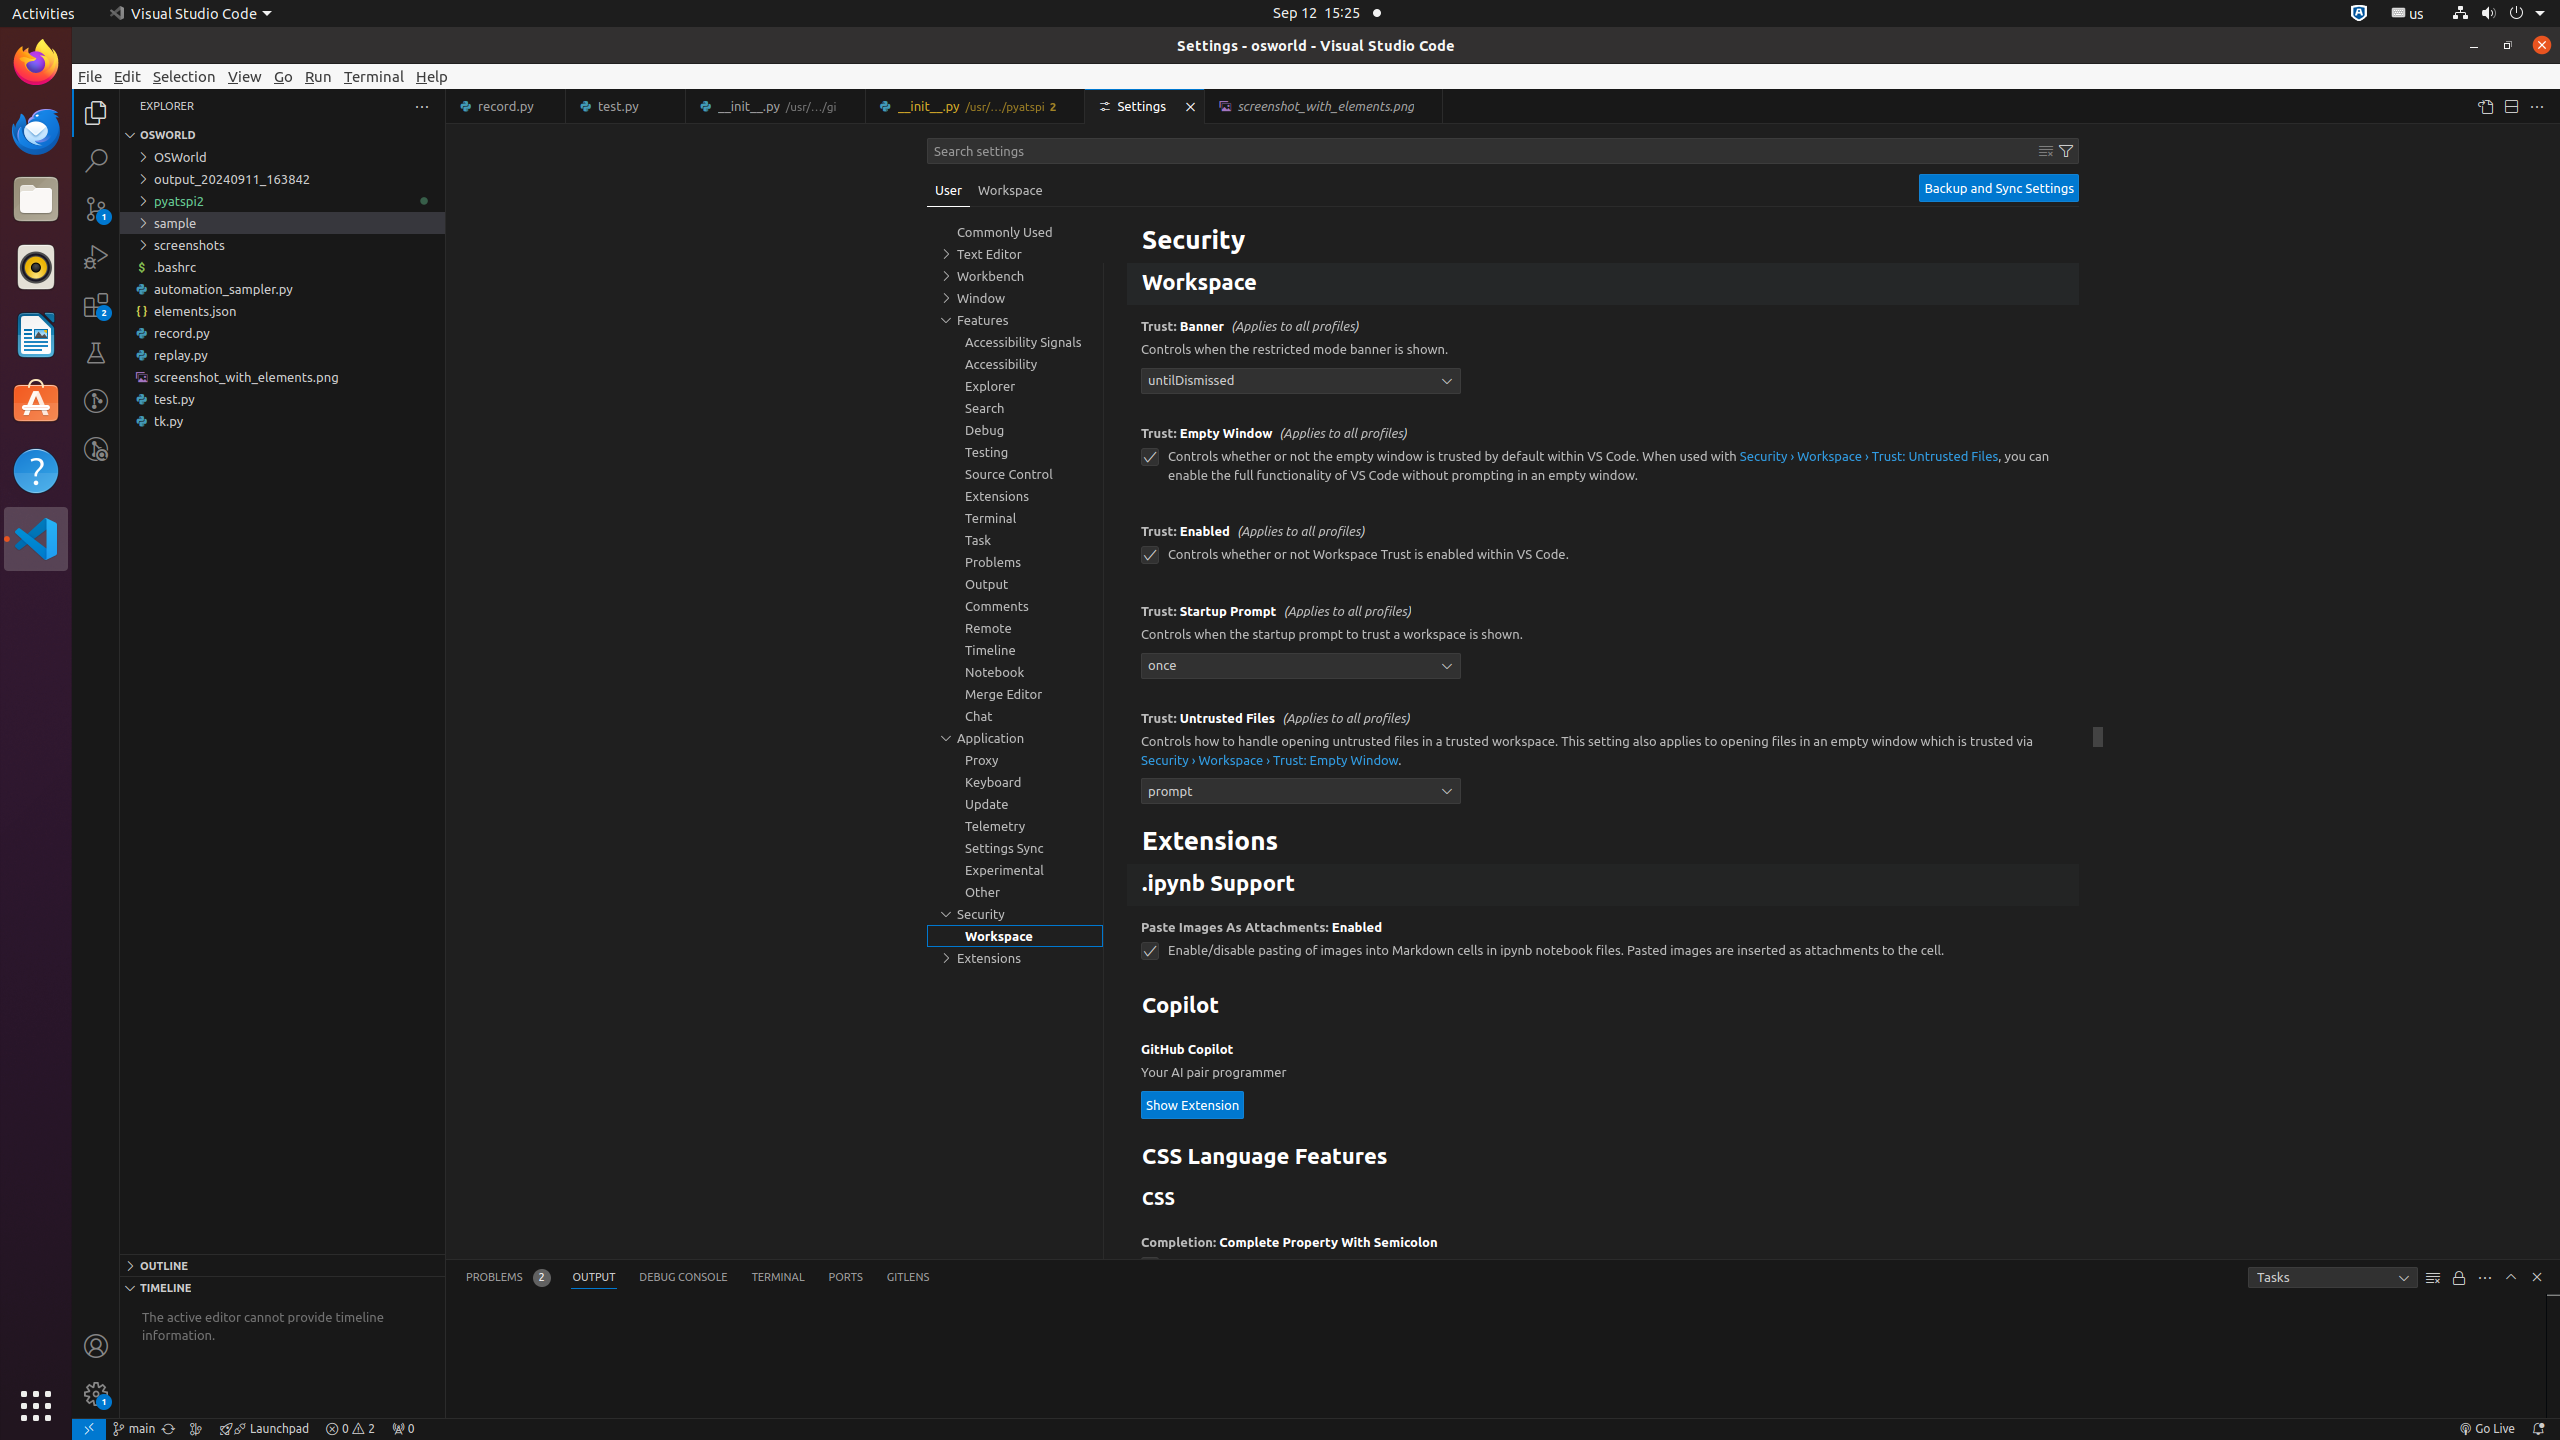 Image resolution: width=2560 pixels, height=1440 pixels. Describe the element at coordinates (846, 1278) in the screenshot. I see `Ports` at that location.